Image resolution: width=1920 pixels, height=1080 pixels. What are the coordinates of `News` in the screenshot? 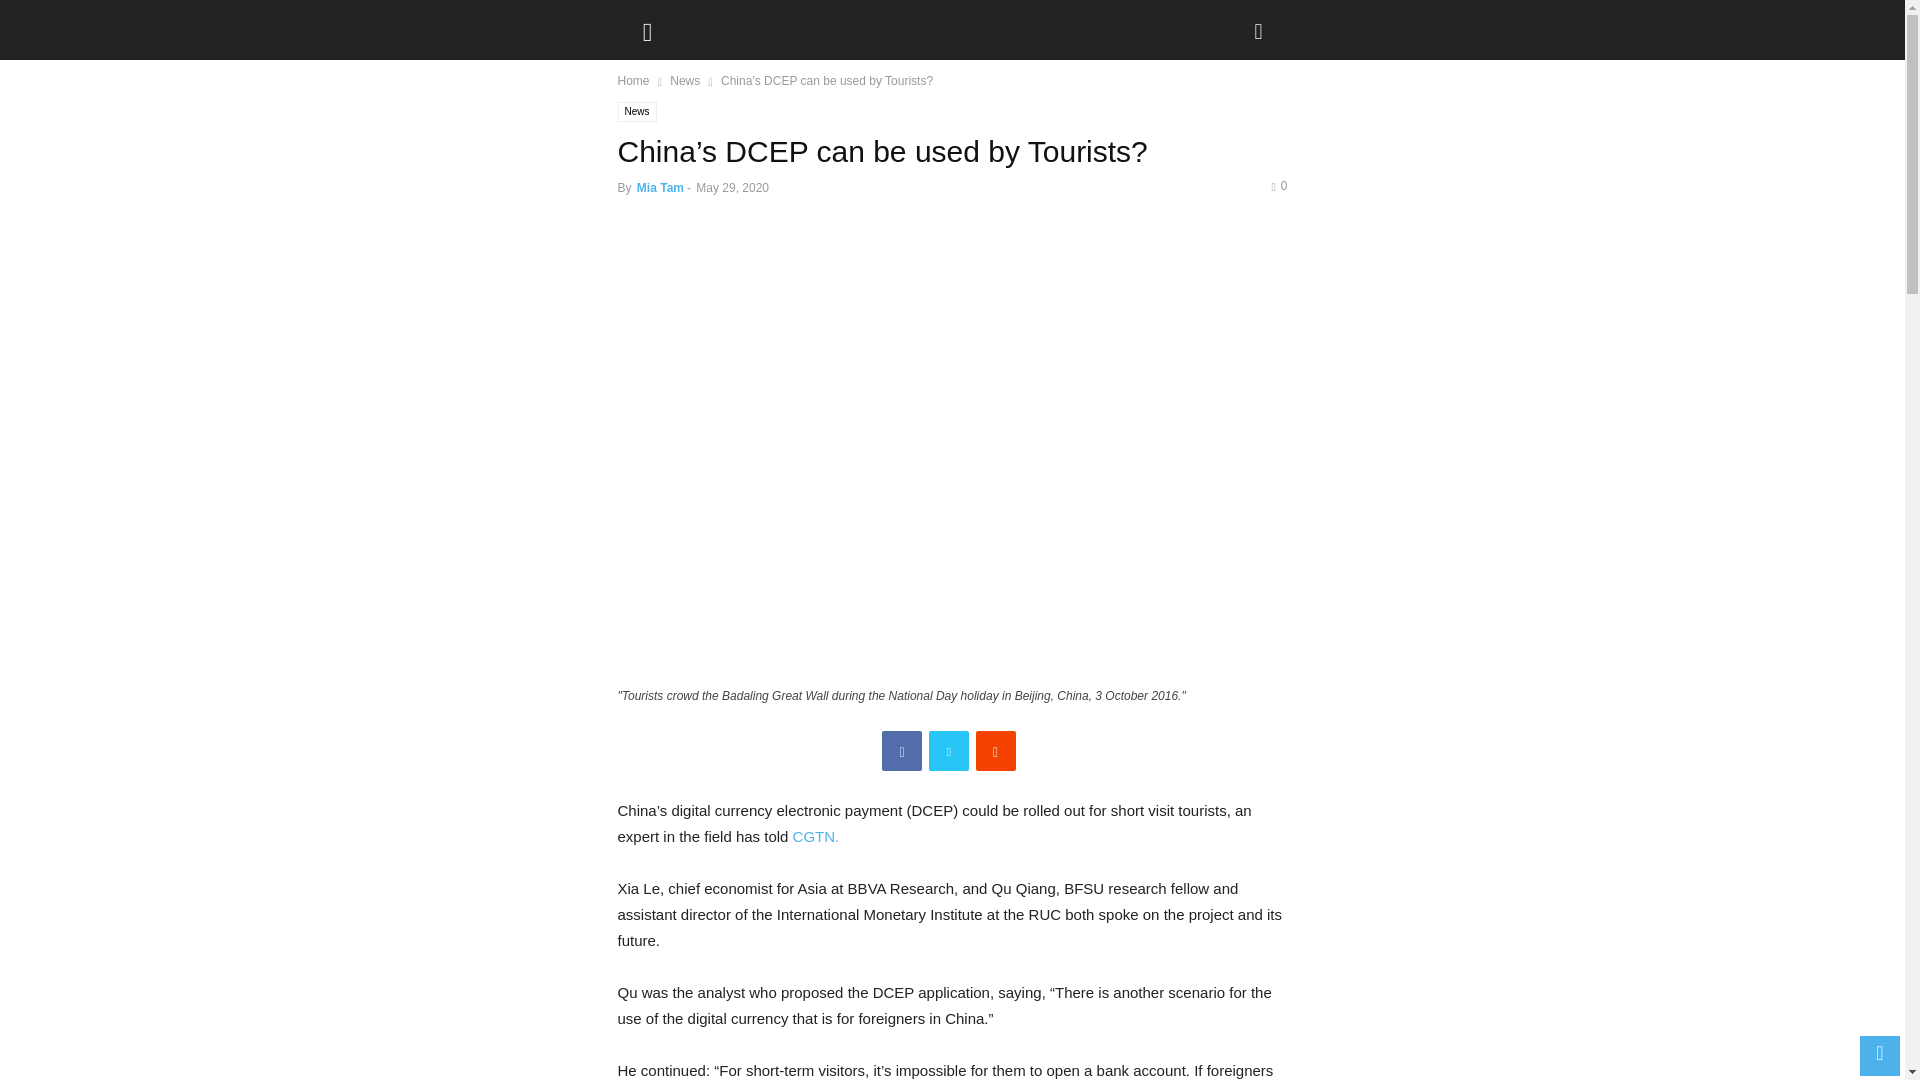 It's located at (637, 112).